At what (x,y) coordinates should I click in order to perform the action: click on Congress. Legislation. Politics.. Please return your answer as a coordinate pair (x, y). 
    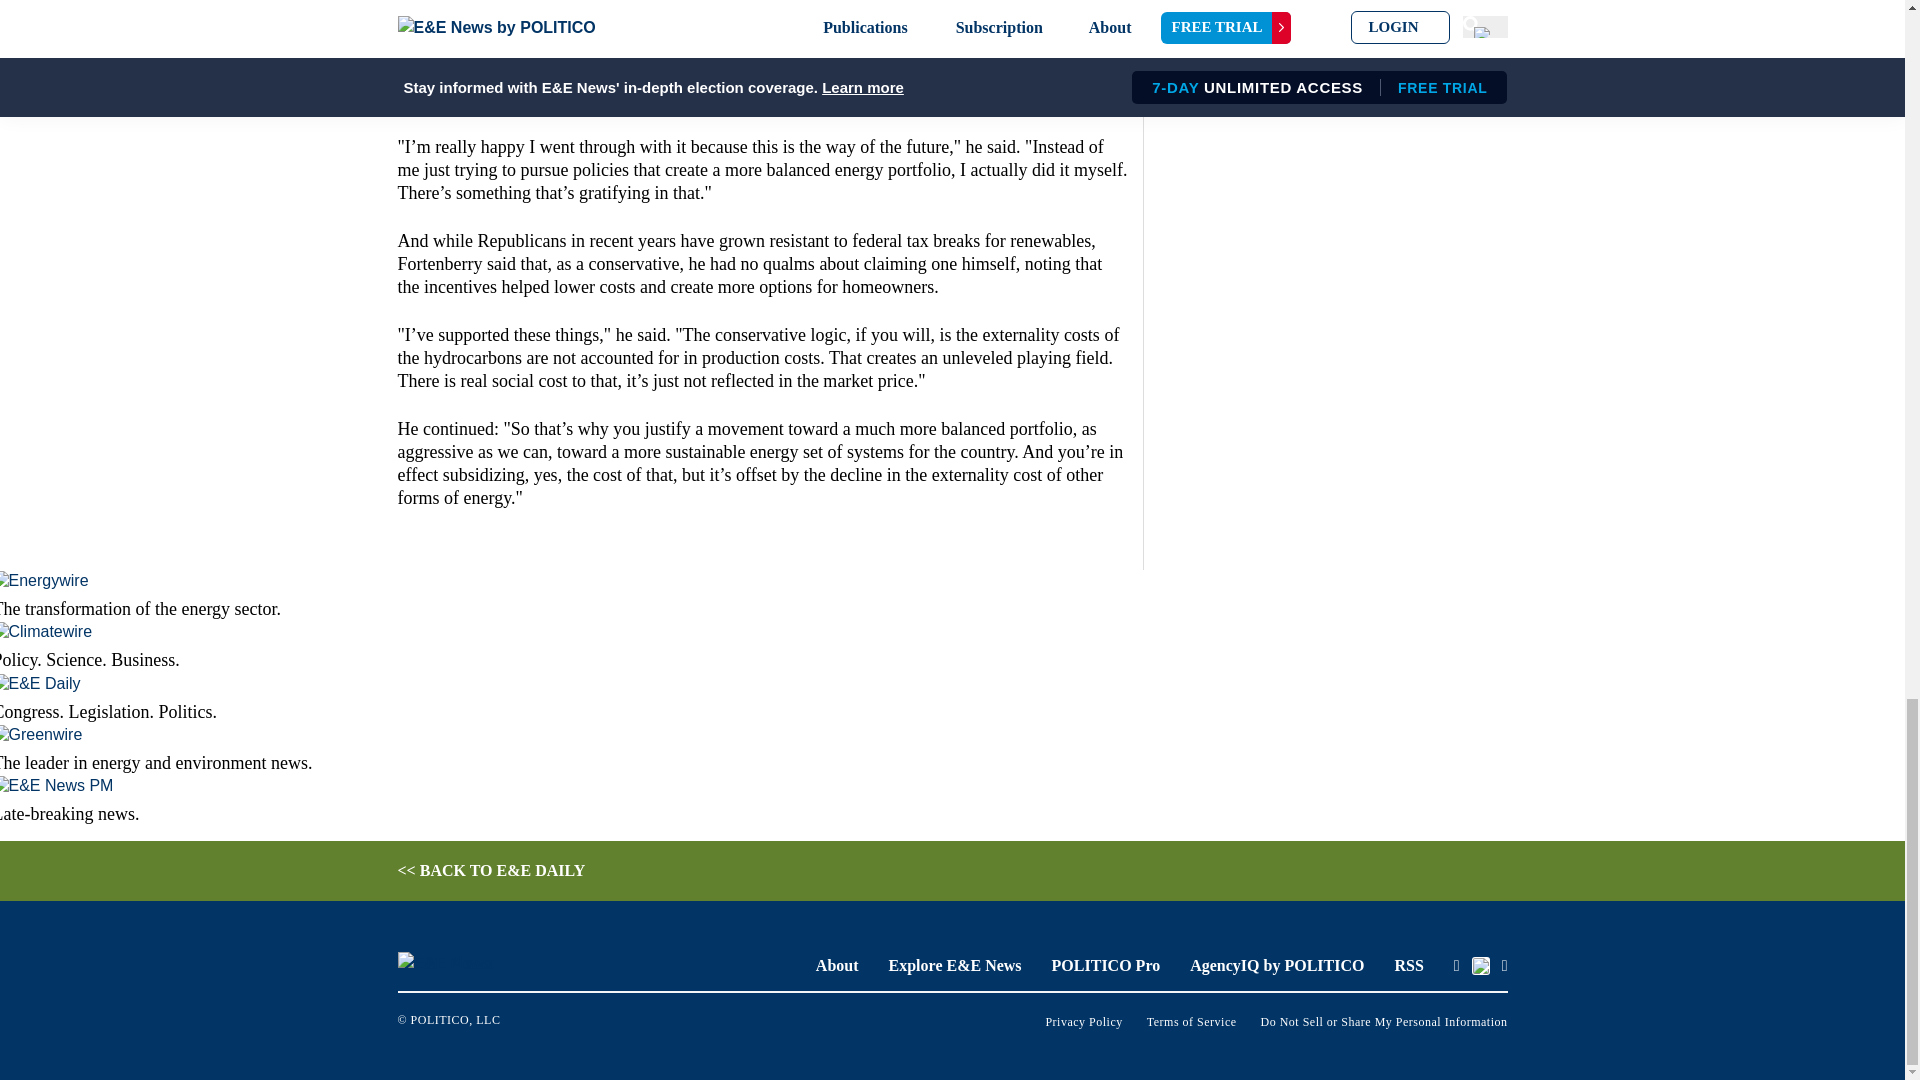
    Looking at the image, I should click on (551, 696).